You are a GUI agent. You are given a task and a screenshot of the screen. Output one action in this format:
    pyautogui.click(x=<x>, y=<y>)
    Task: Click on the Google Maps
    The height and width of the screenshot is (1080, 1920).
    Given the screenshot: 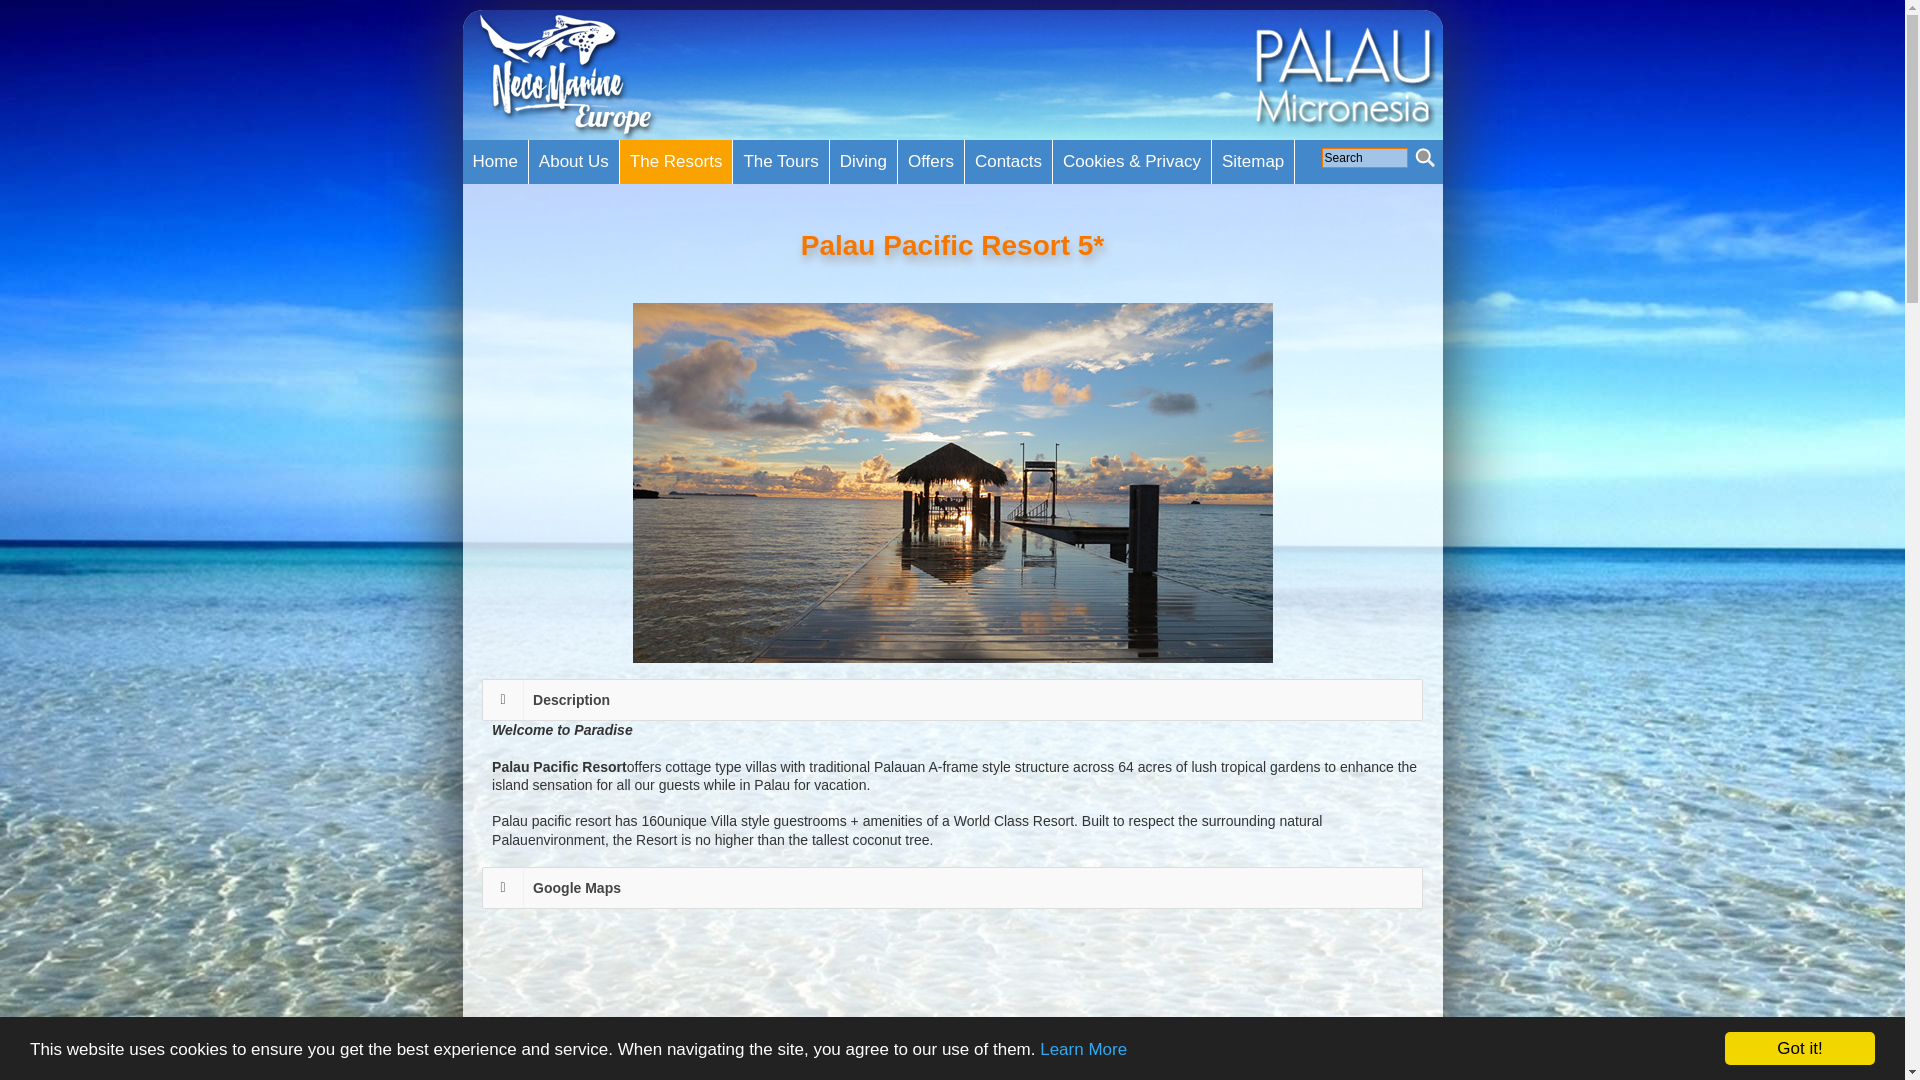 What is the action you would take?
    pyautogui.click(x=972, y=888)
    